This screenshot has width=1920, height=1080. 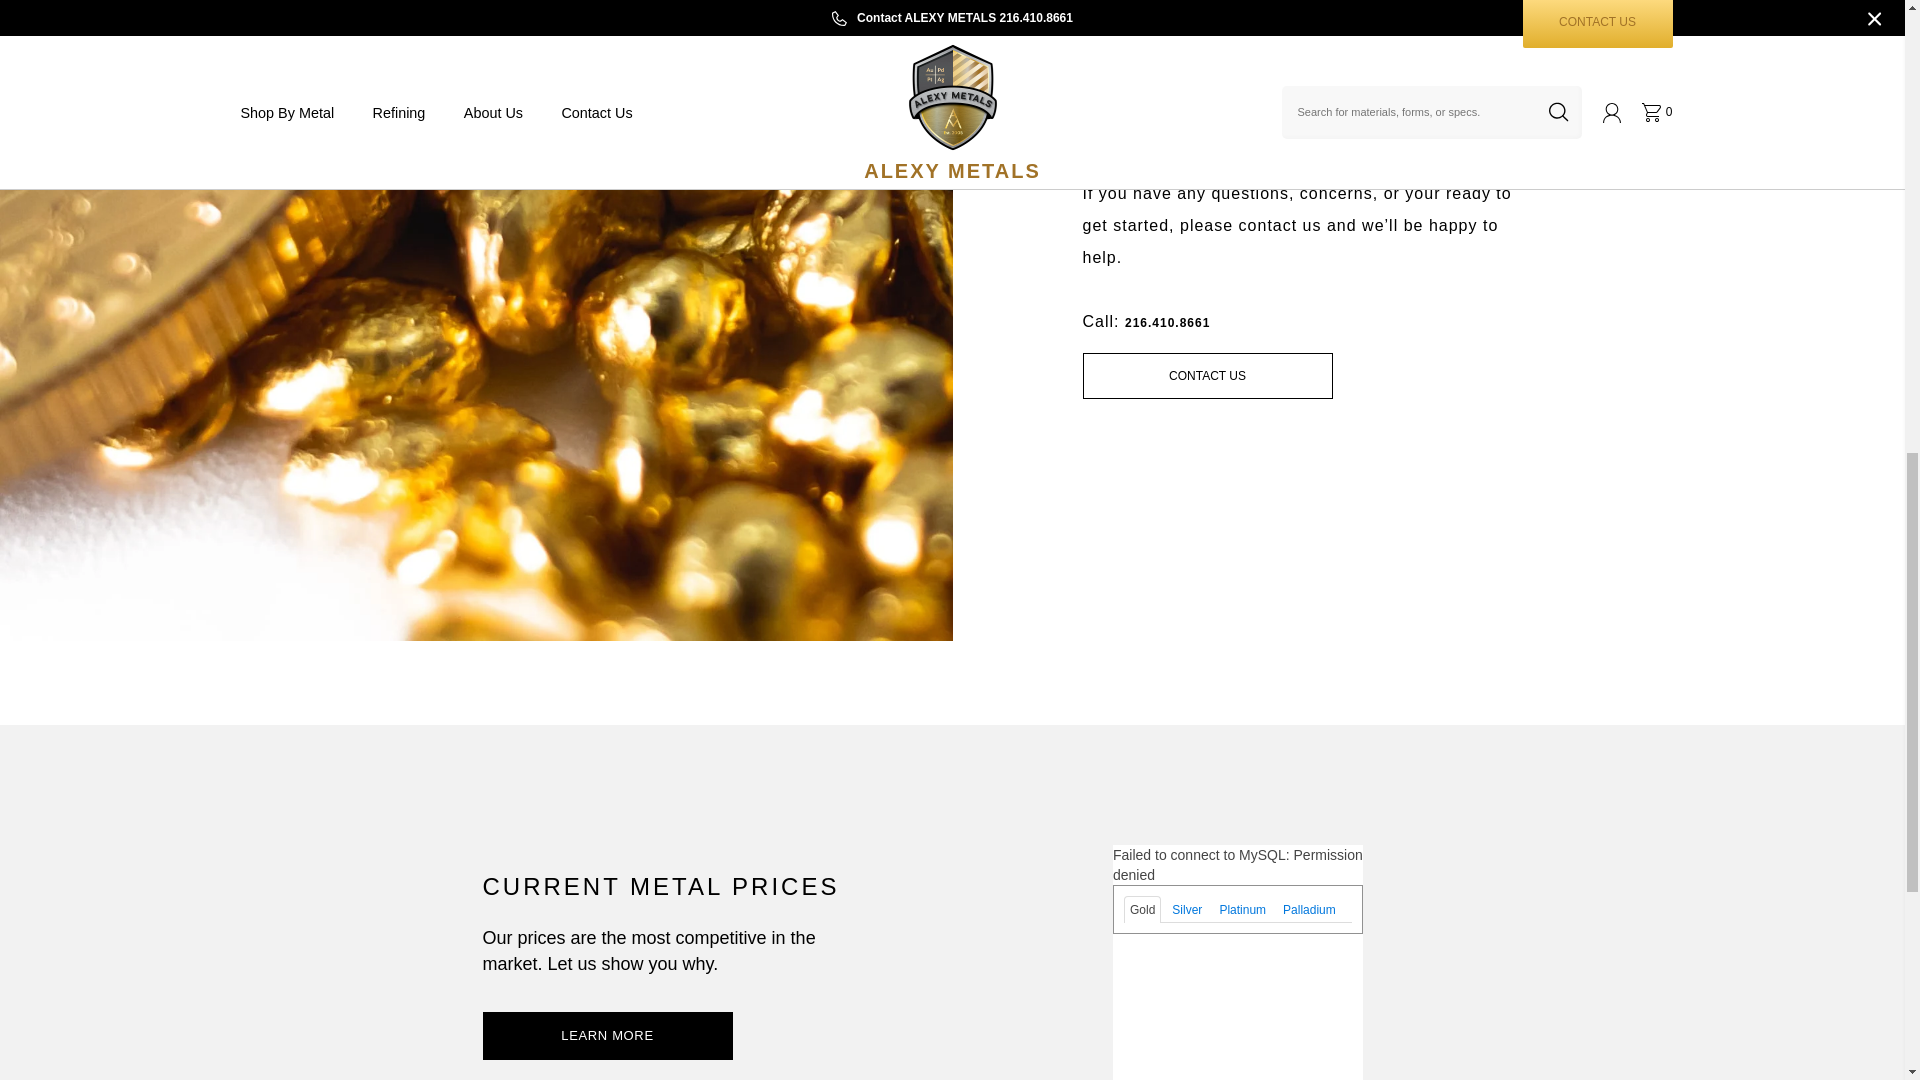 What do you see at coordinates (1167, 323) in the screenshot?
I see `tel:216.410.8661` at bounding box center [1167, 323].